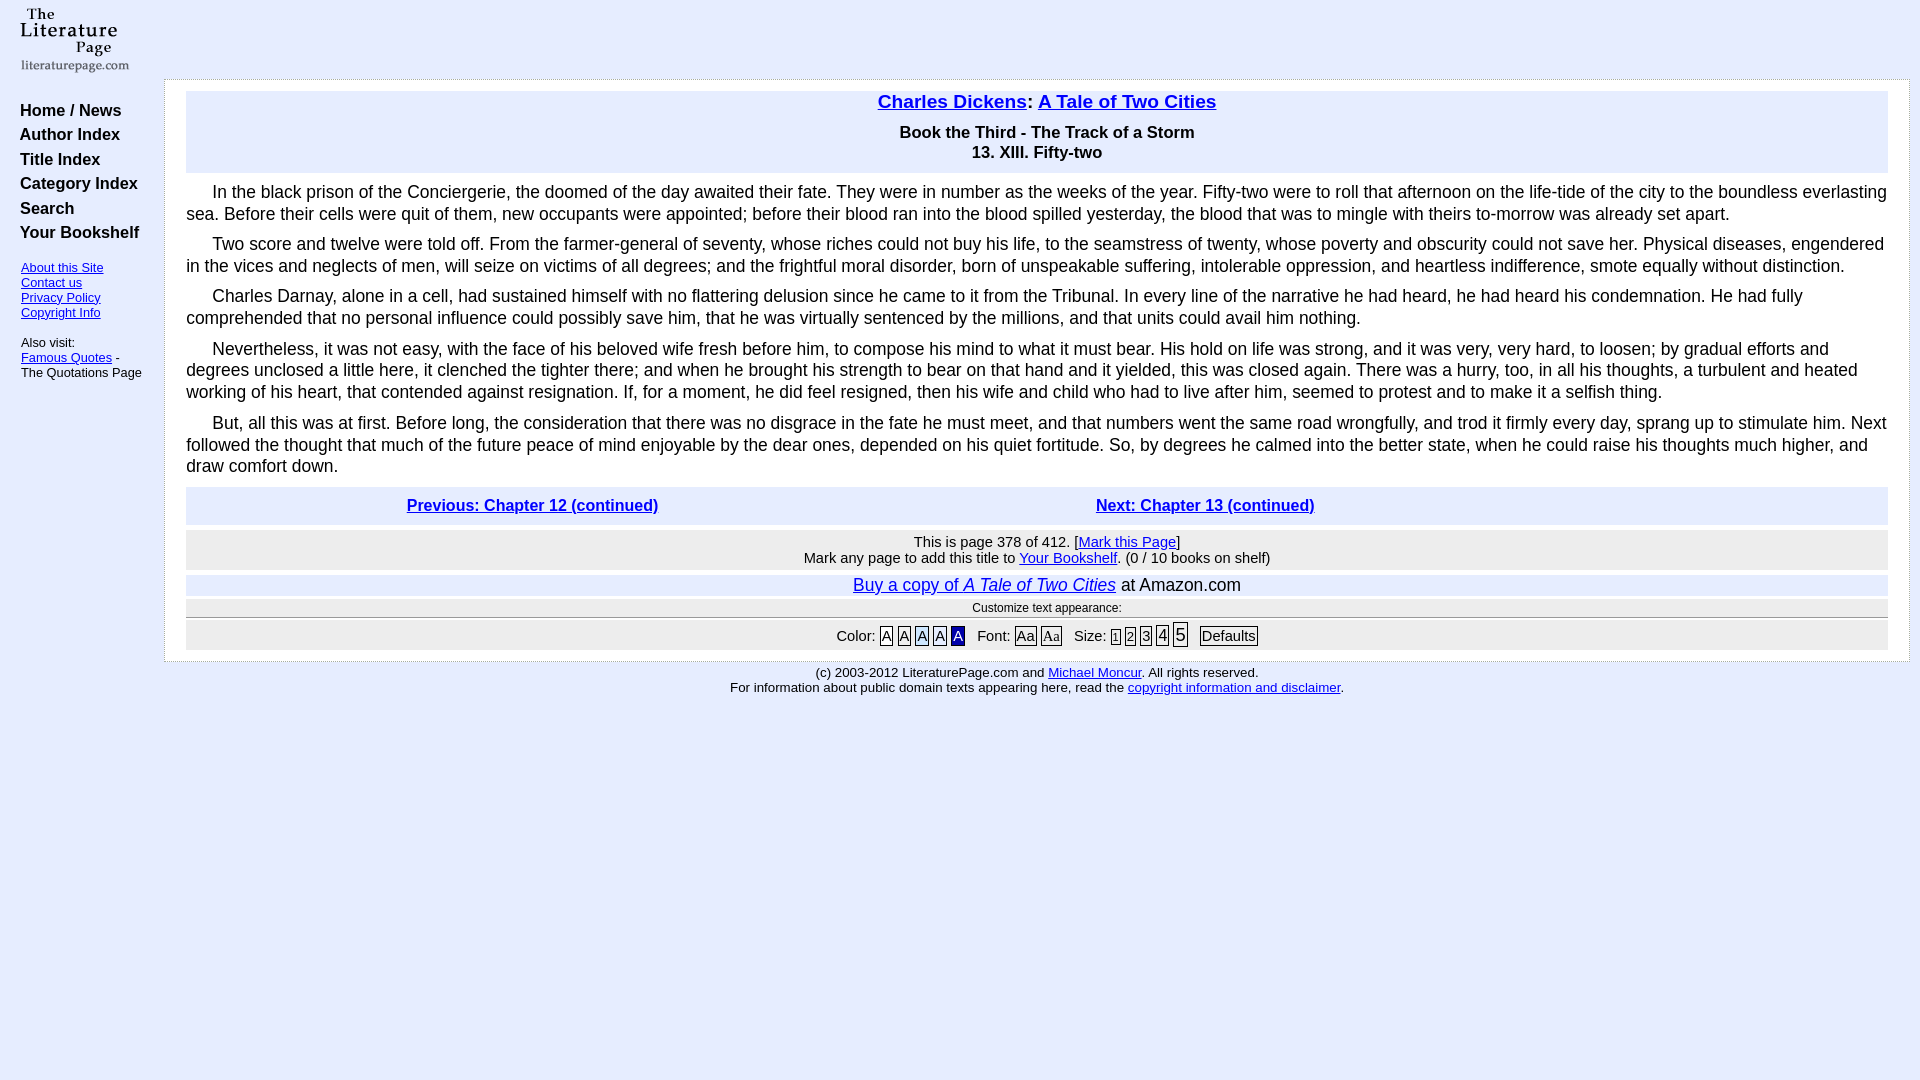  I want to click on   Title Index, so click(55, 159).